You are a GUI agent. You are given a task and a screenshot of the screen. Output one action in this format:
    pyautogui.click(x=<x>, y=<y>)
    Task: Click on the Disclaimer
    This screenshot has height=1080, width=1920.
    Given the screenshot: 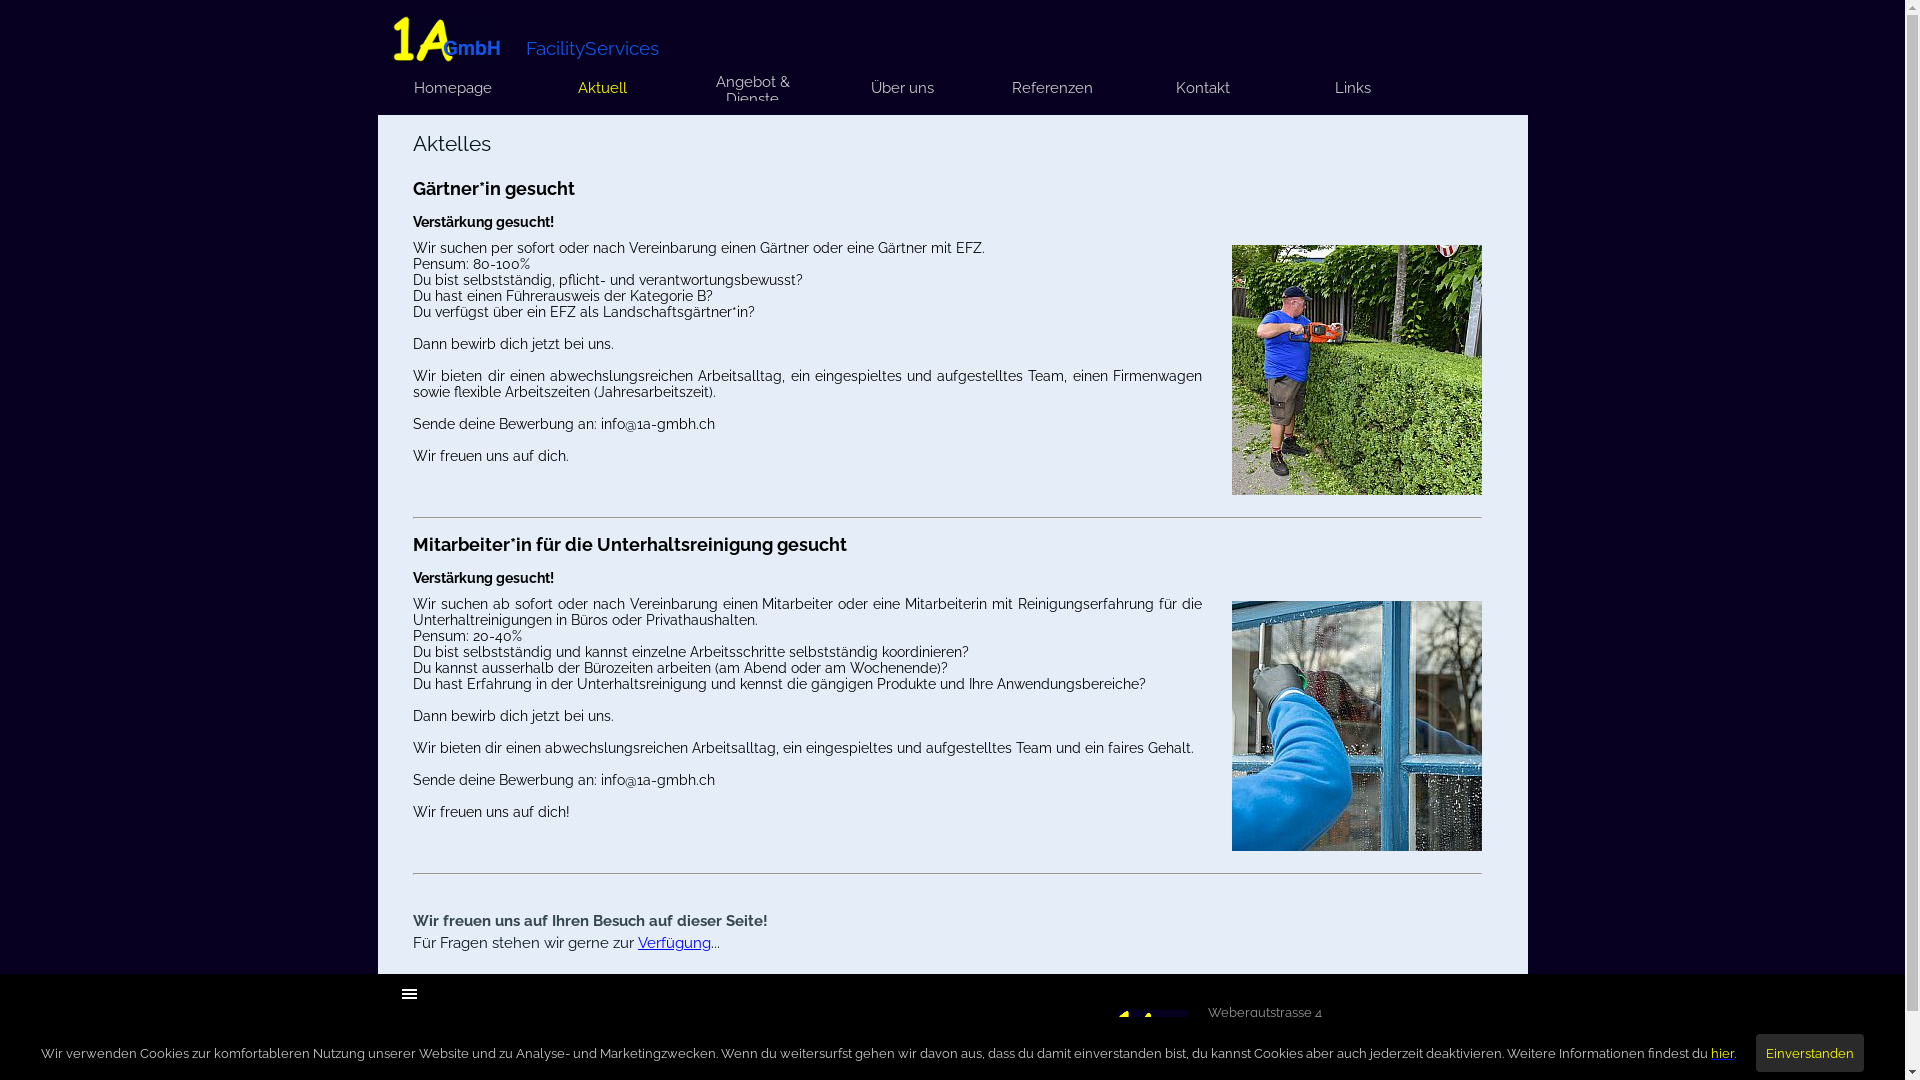 What is the action you would take?
    pyautogui.click(x=428, y=1068)
    